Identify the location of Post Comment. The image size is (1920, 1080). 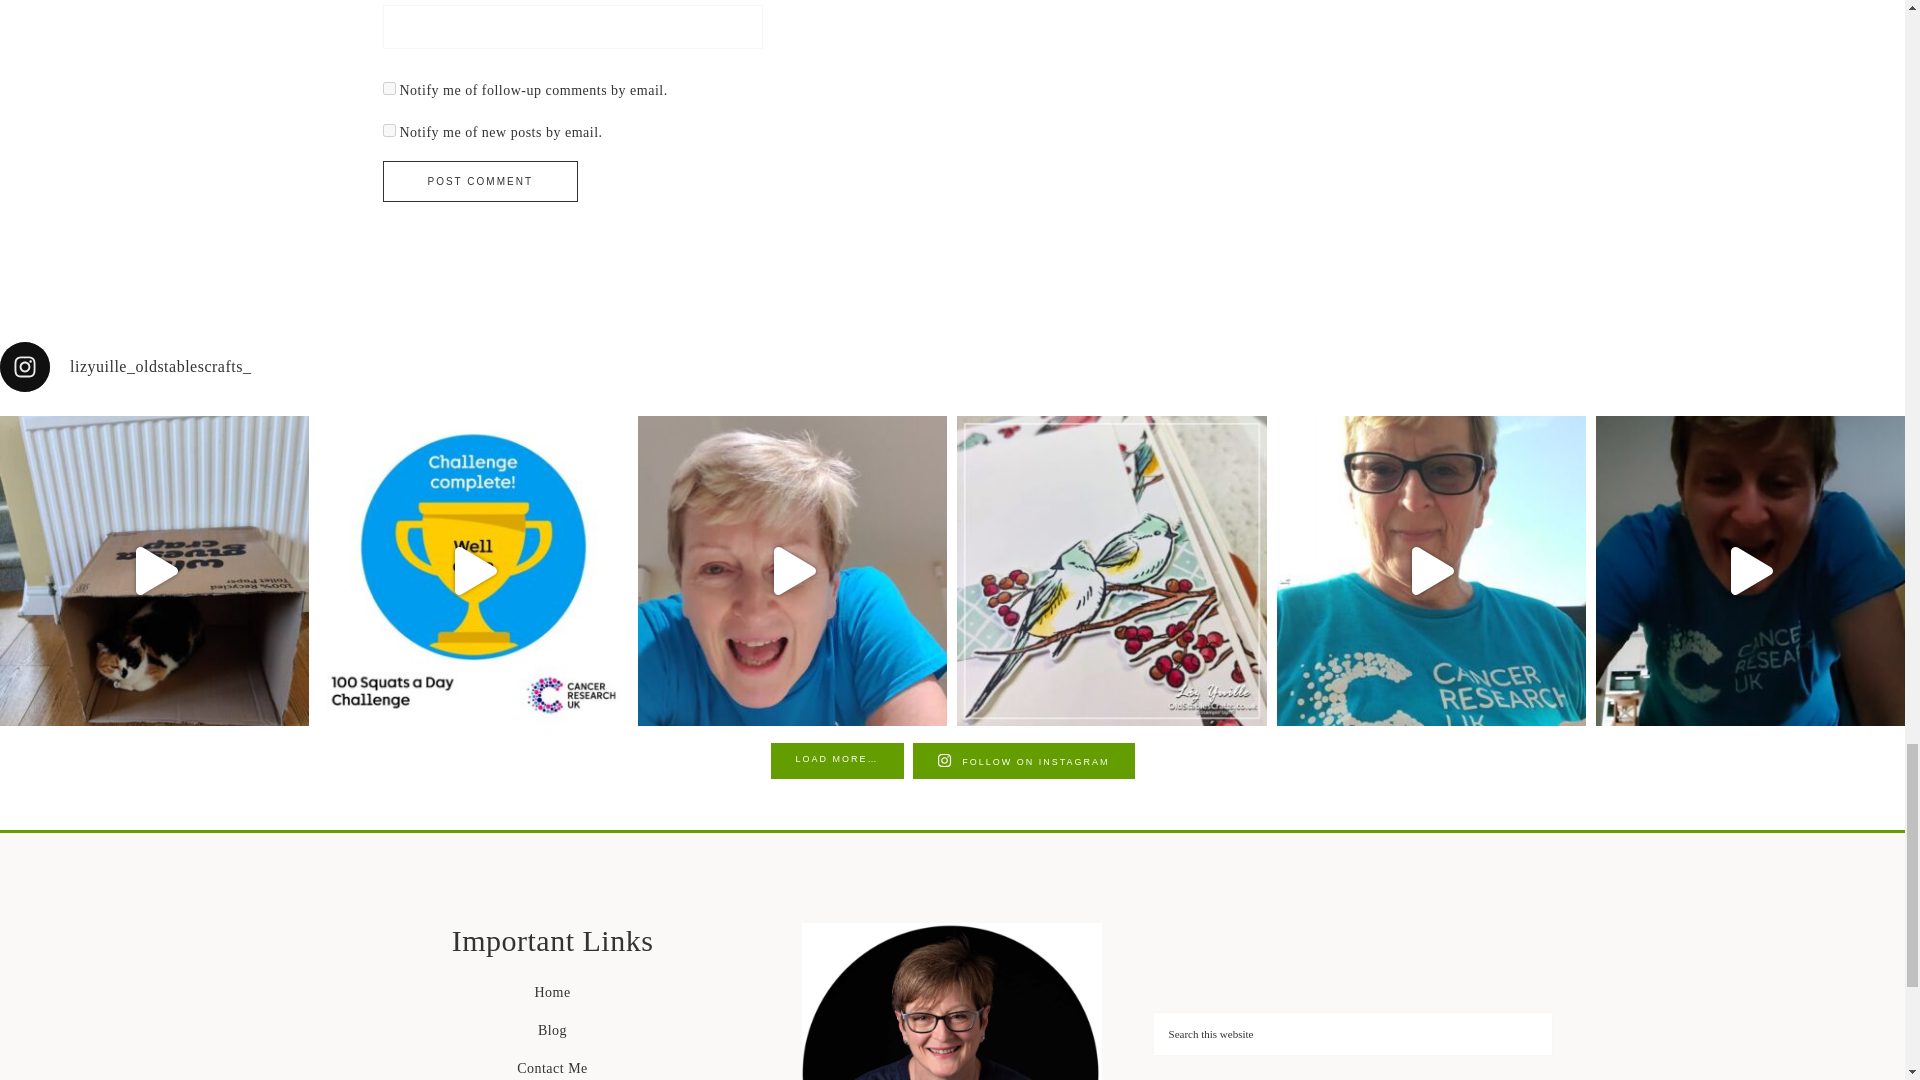
(480, 180).